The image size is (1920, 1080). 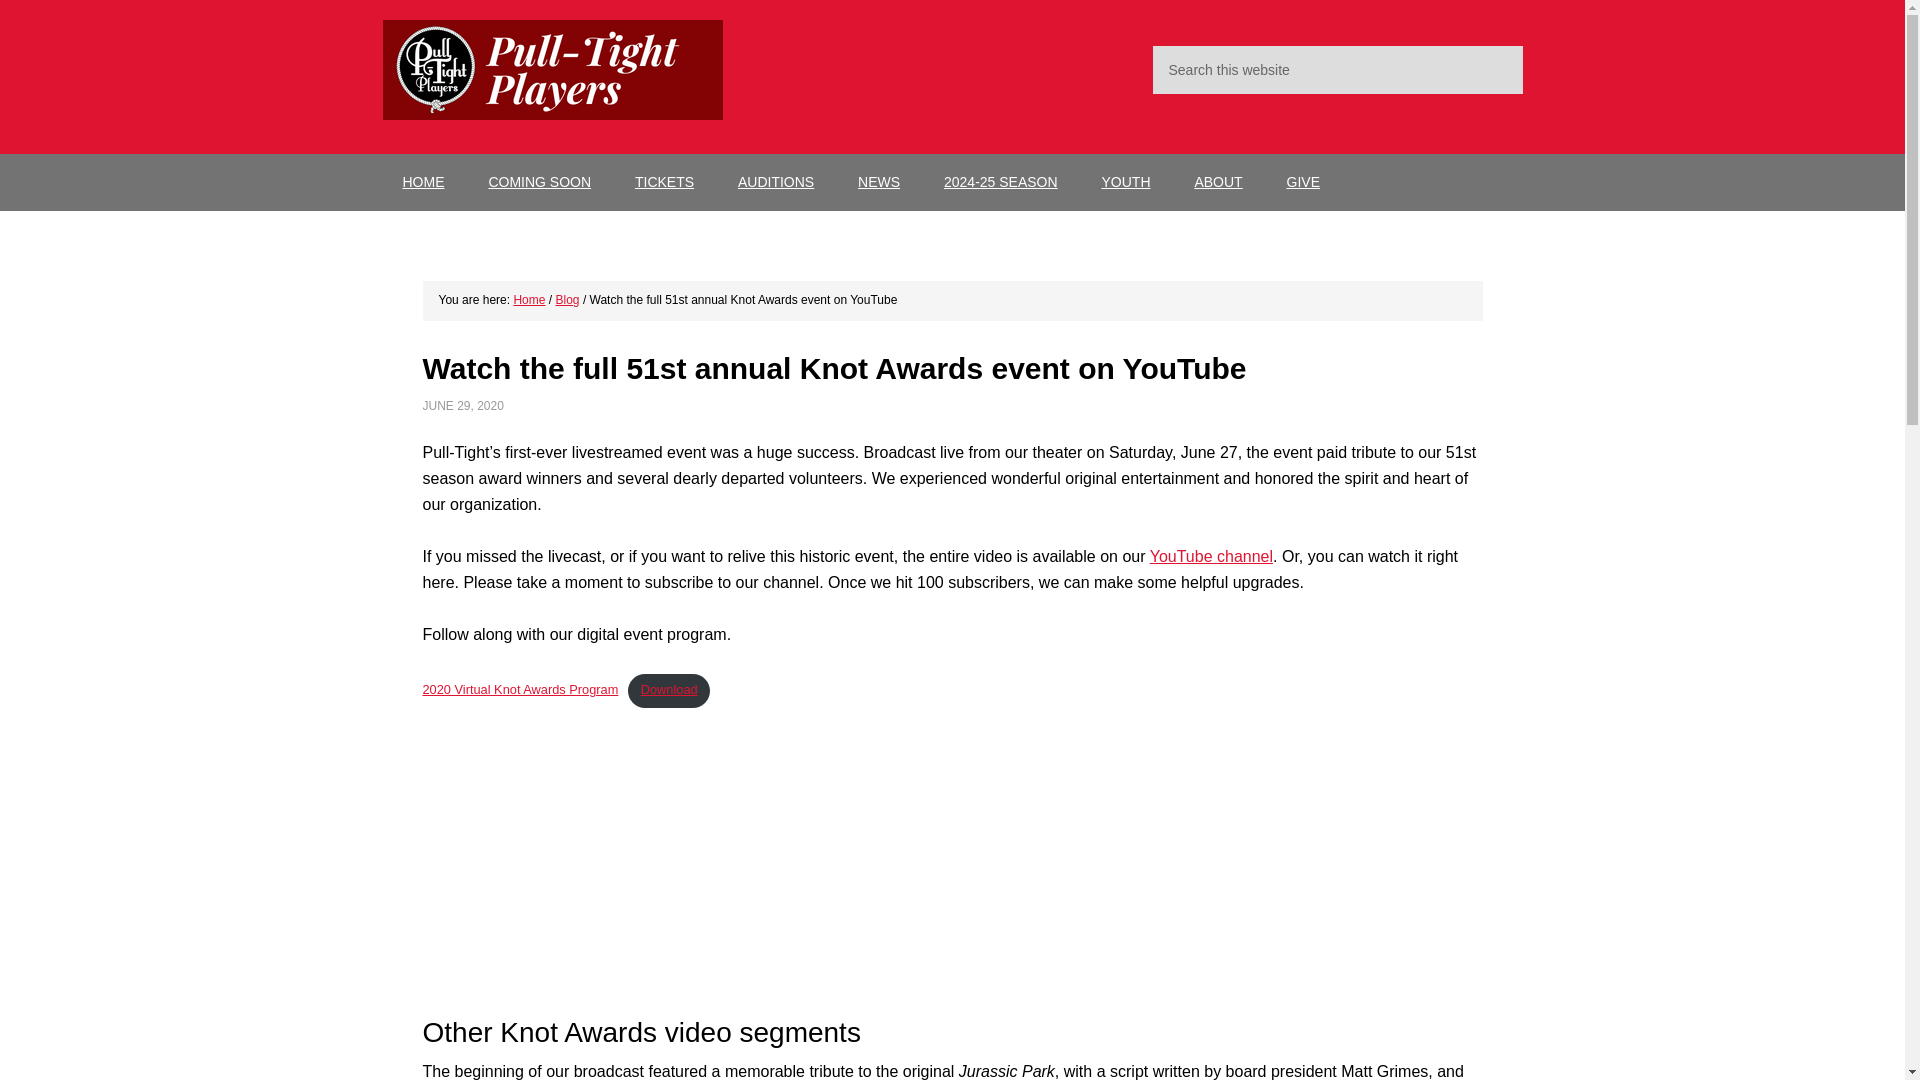 I want to click on GIVE, so click(x=1304, y=182).